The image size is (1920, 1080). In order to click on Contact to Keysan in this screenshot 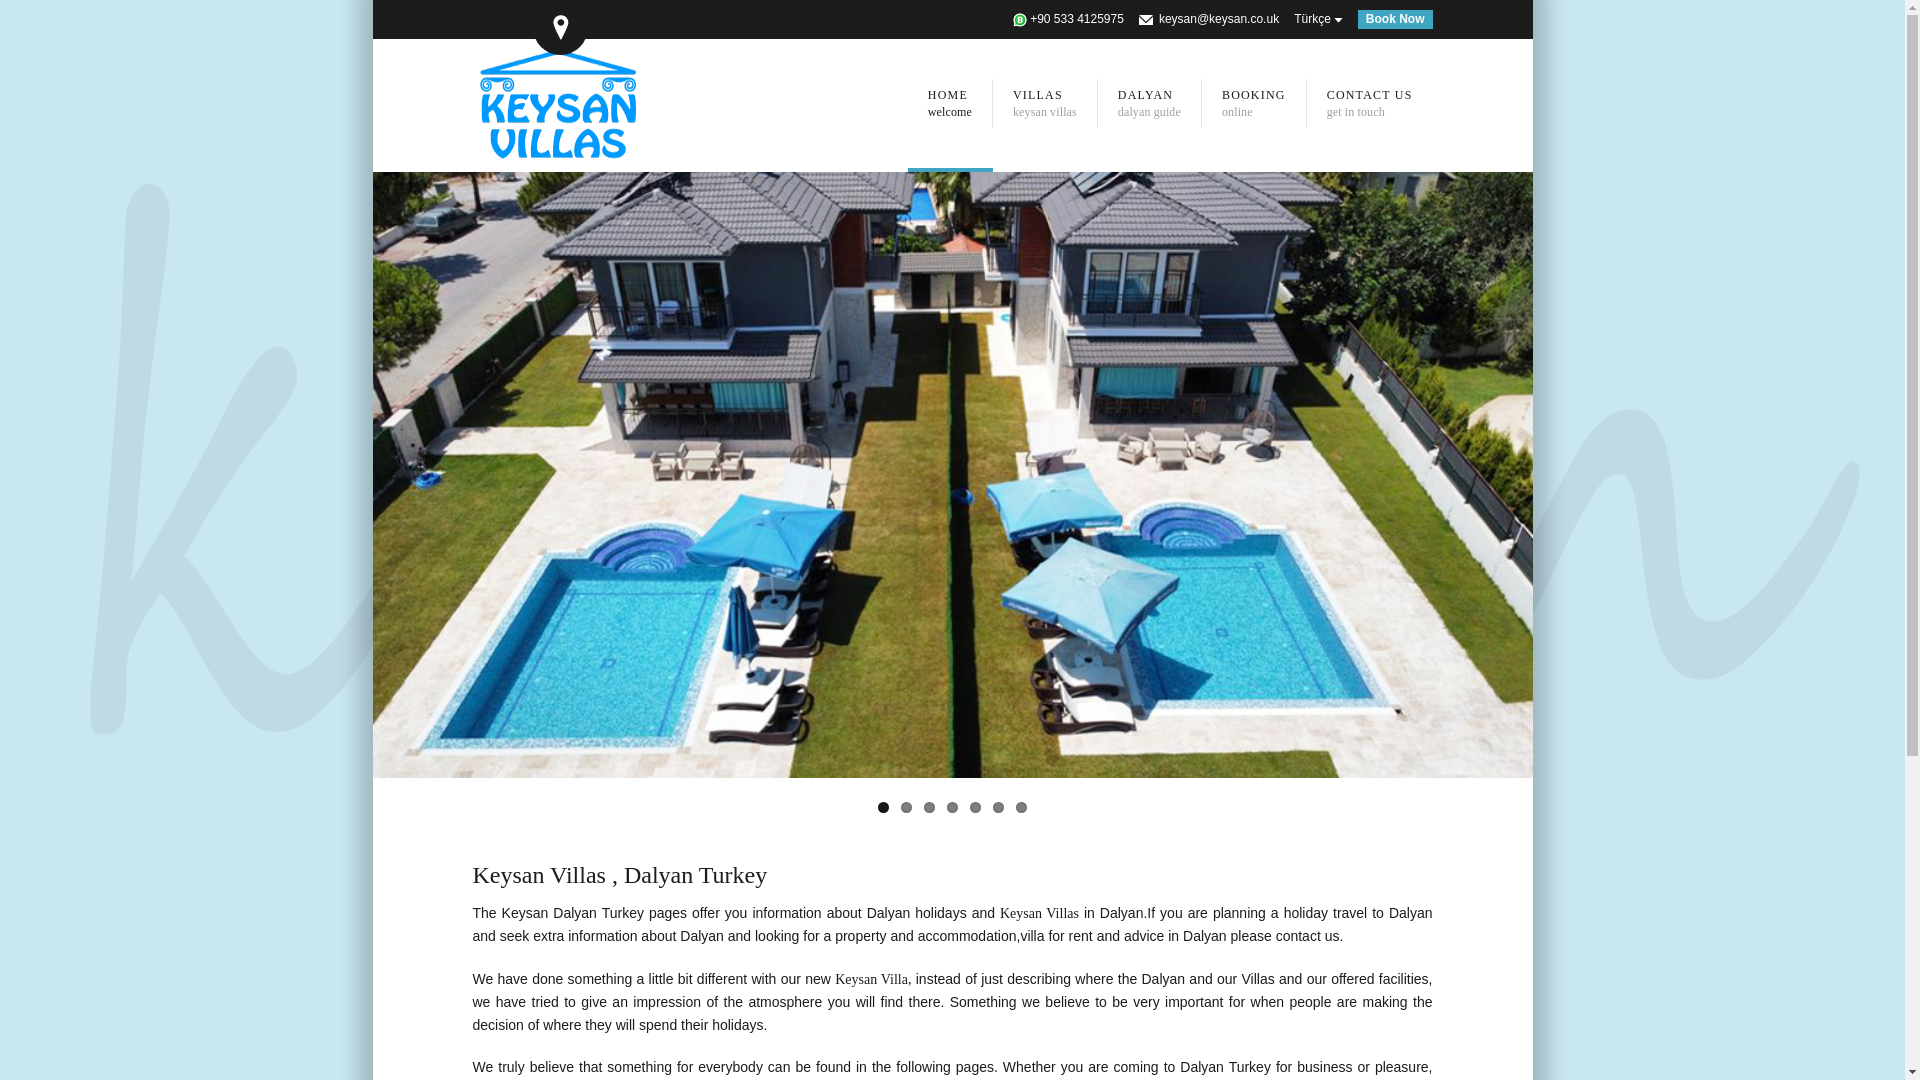, I will do `click(1370, 103)`.